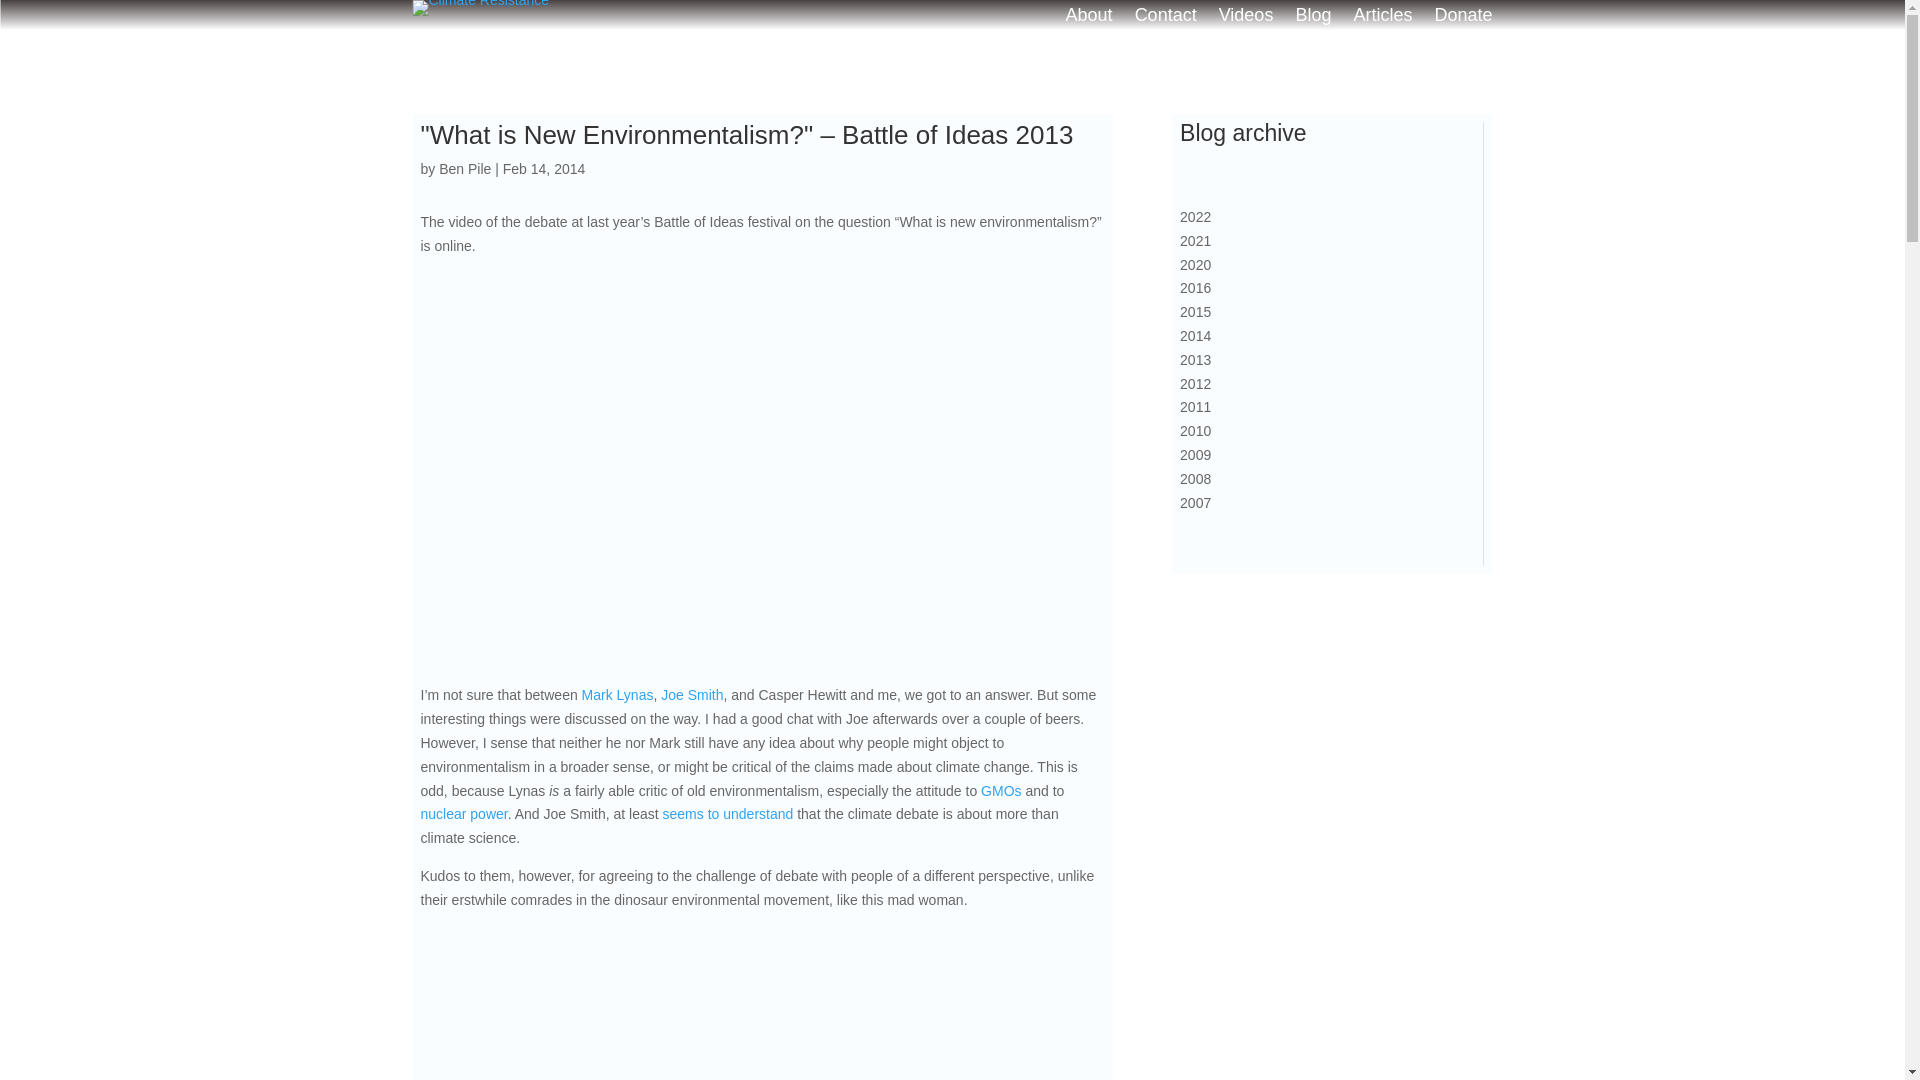 The width and height of the screenshot is (1920, 1080). I want to click on Ben Pile, so click(465, 168).